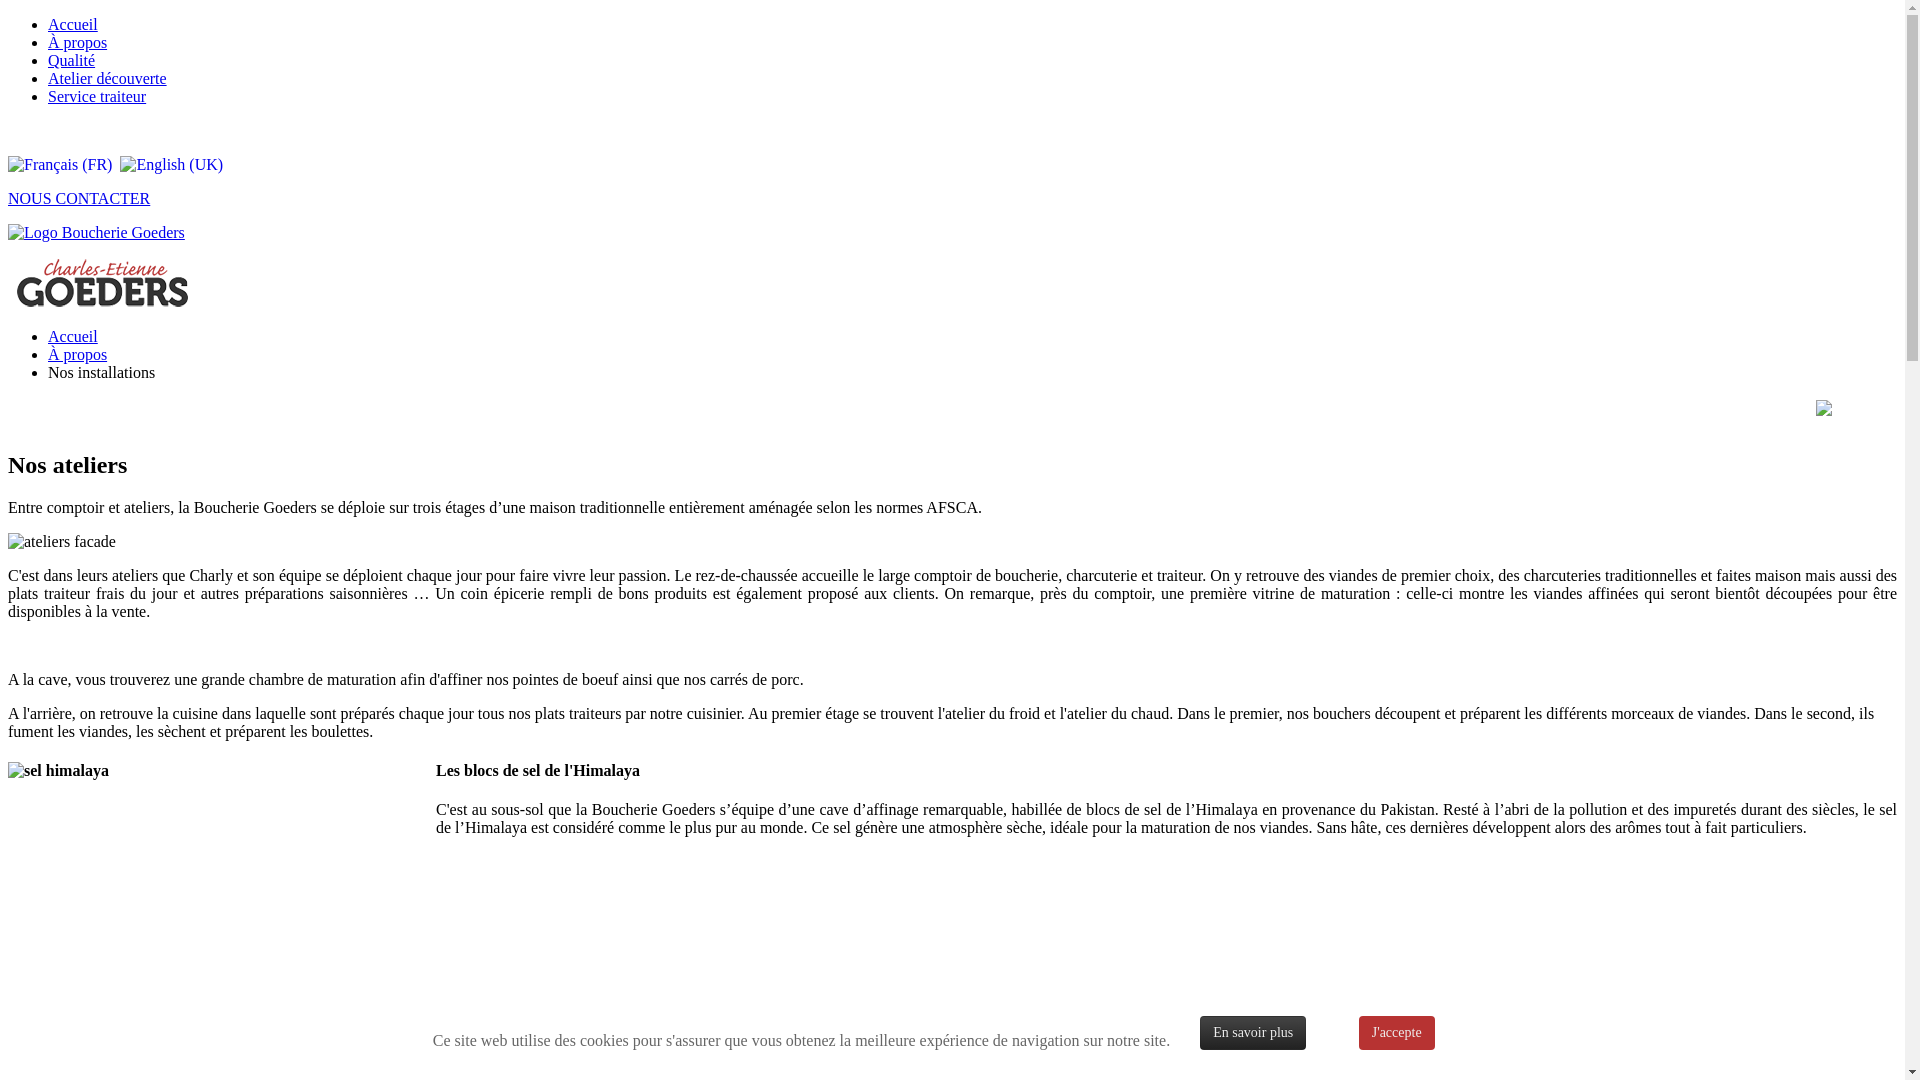 Image resolution: width=1920 pixels, height=1080 pixels. I want to click on English (UK), so click(172, 164).